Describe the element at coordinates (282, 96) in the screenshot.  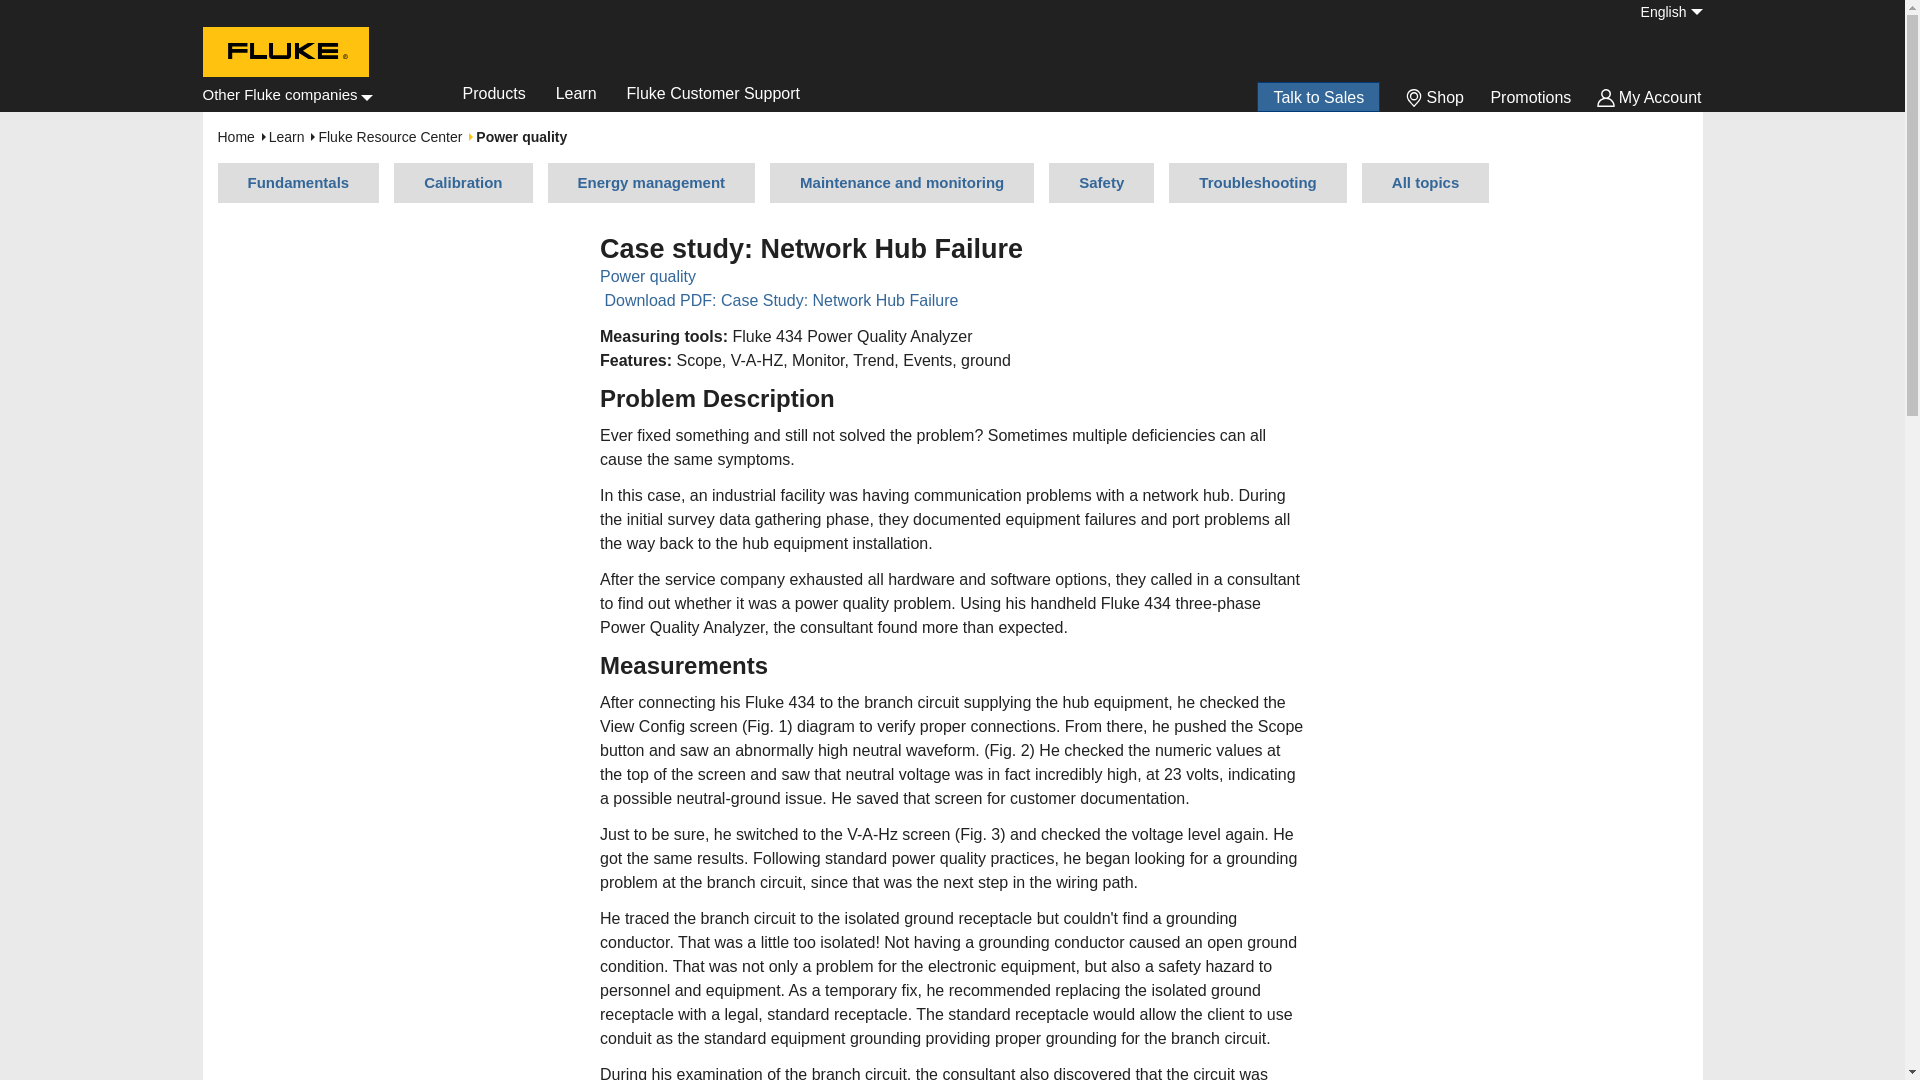
I see `Fluke` at that location.